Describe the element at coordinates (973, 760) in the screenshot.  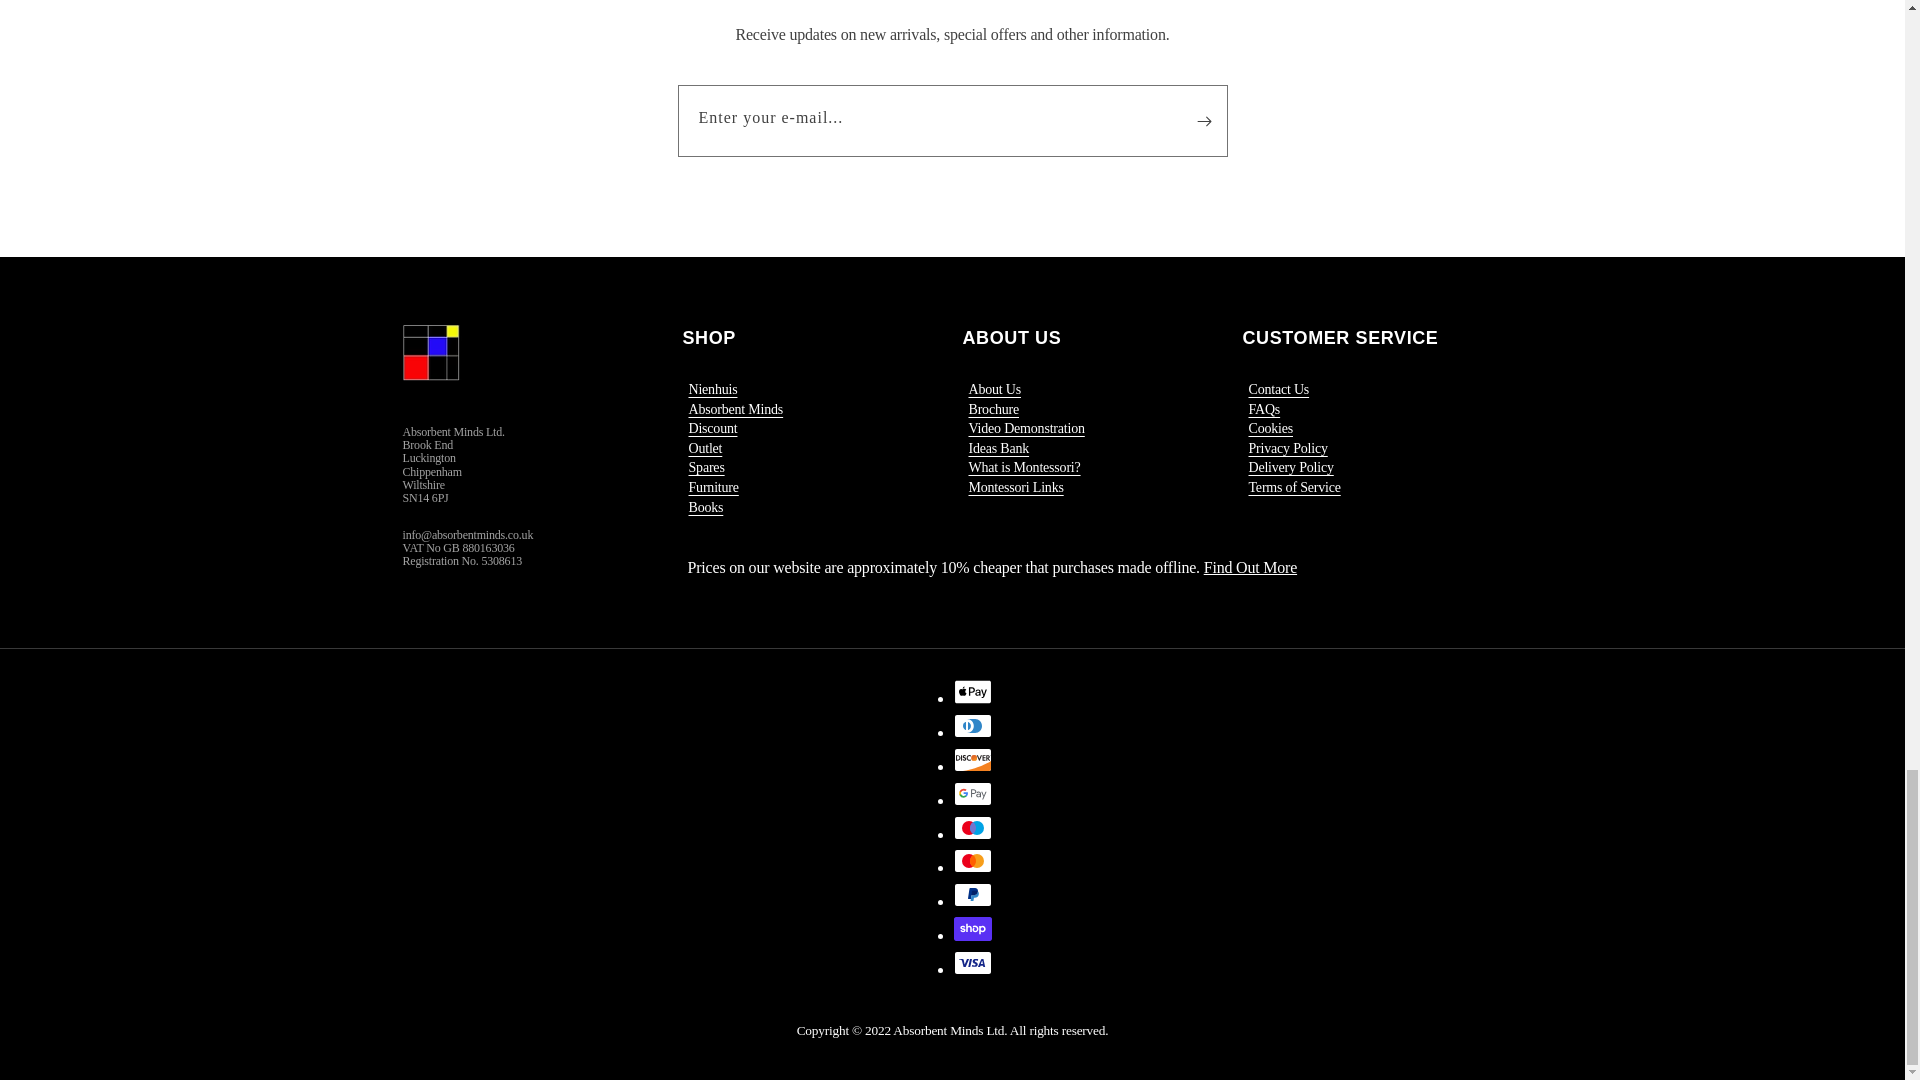
I see `Discover` at that location.